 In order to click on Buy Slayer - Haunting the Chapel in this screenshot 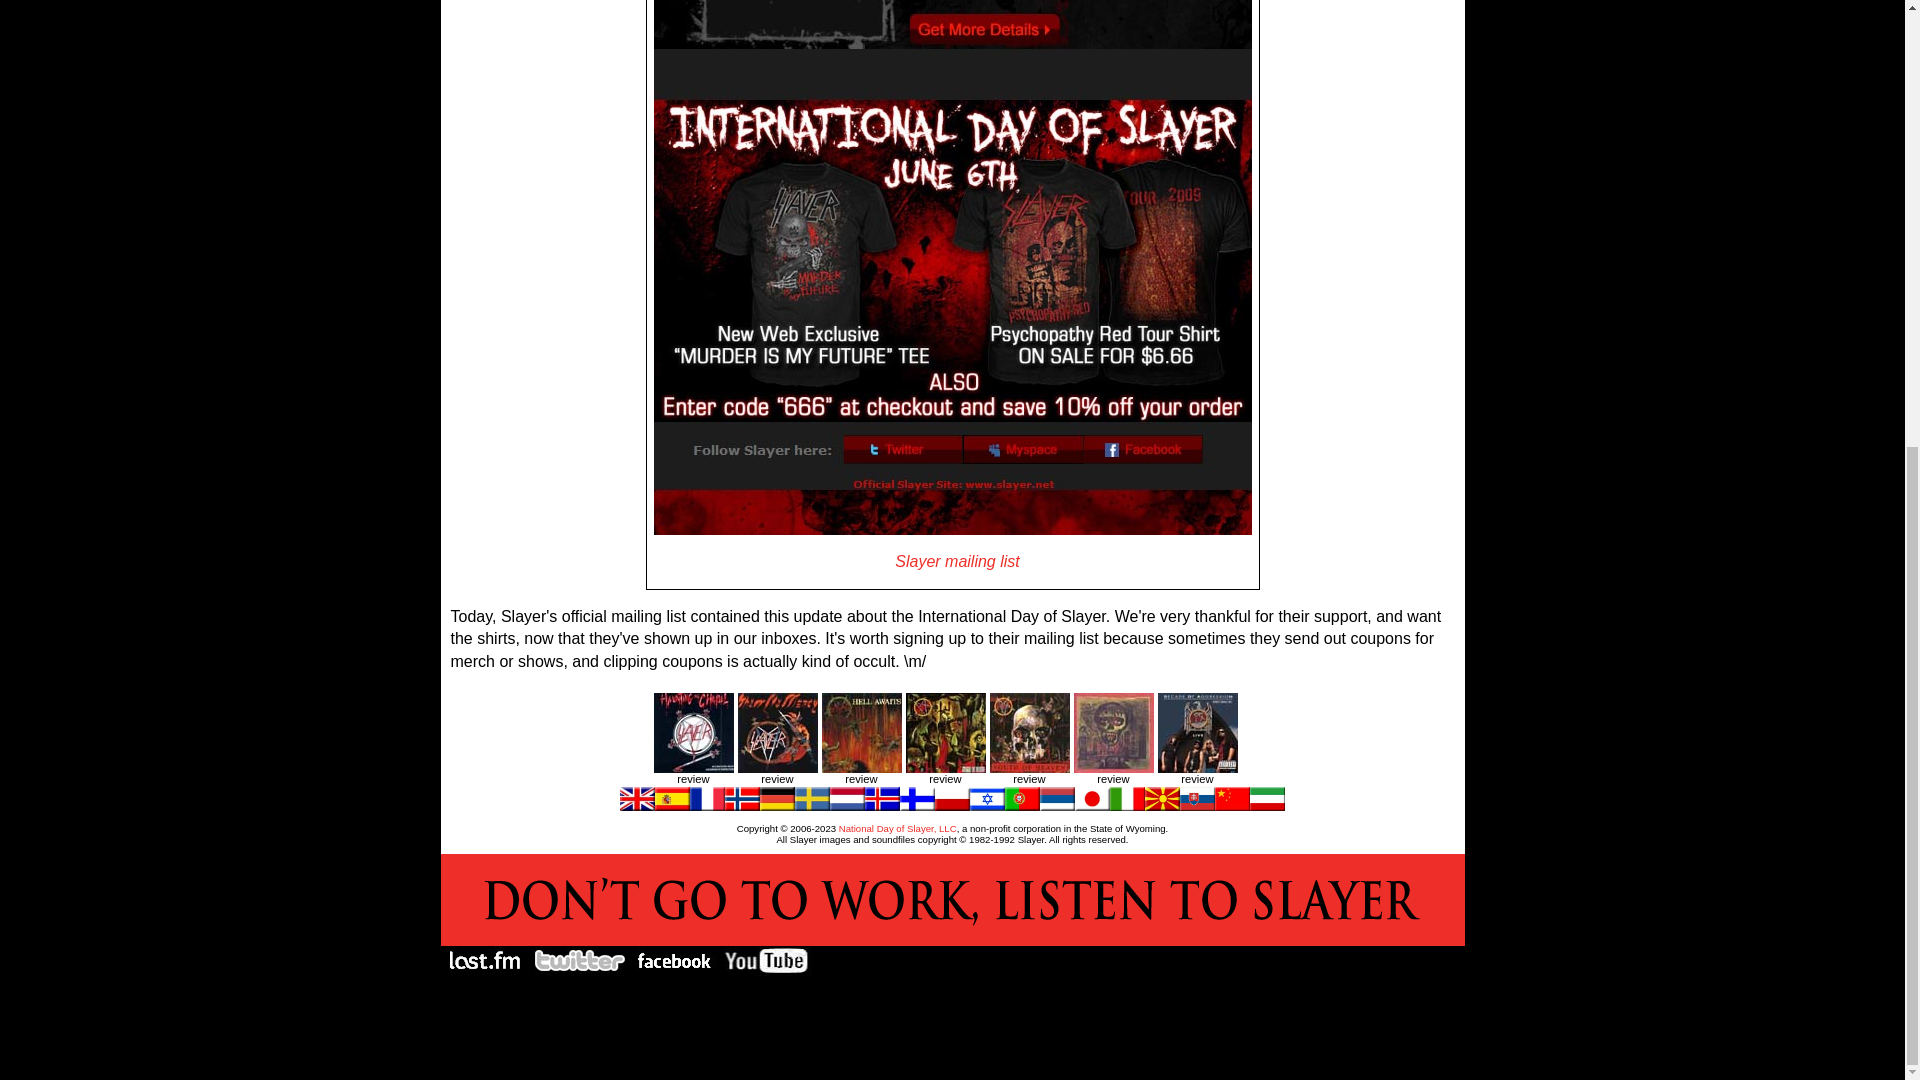, I will do `click(694, 768)`.